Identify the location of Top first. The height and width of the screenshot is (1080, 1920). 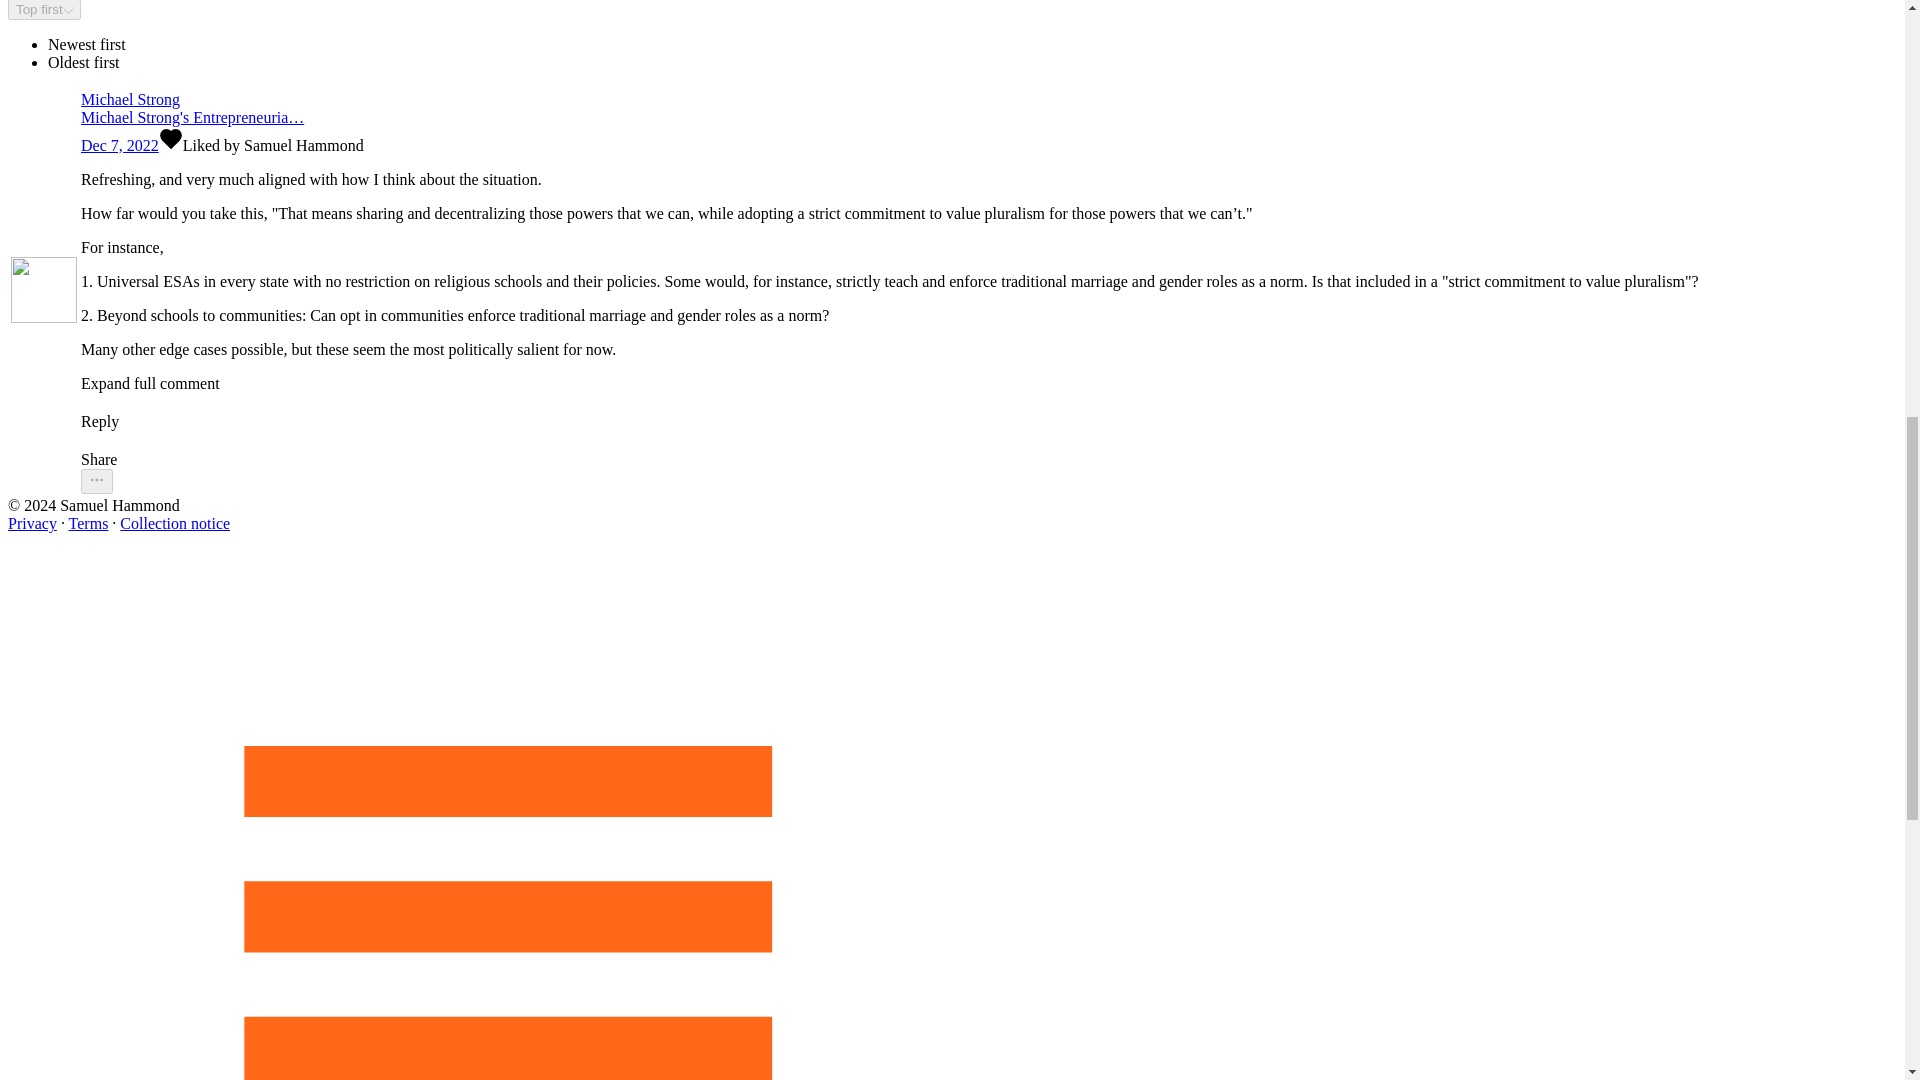
(44, 10).